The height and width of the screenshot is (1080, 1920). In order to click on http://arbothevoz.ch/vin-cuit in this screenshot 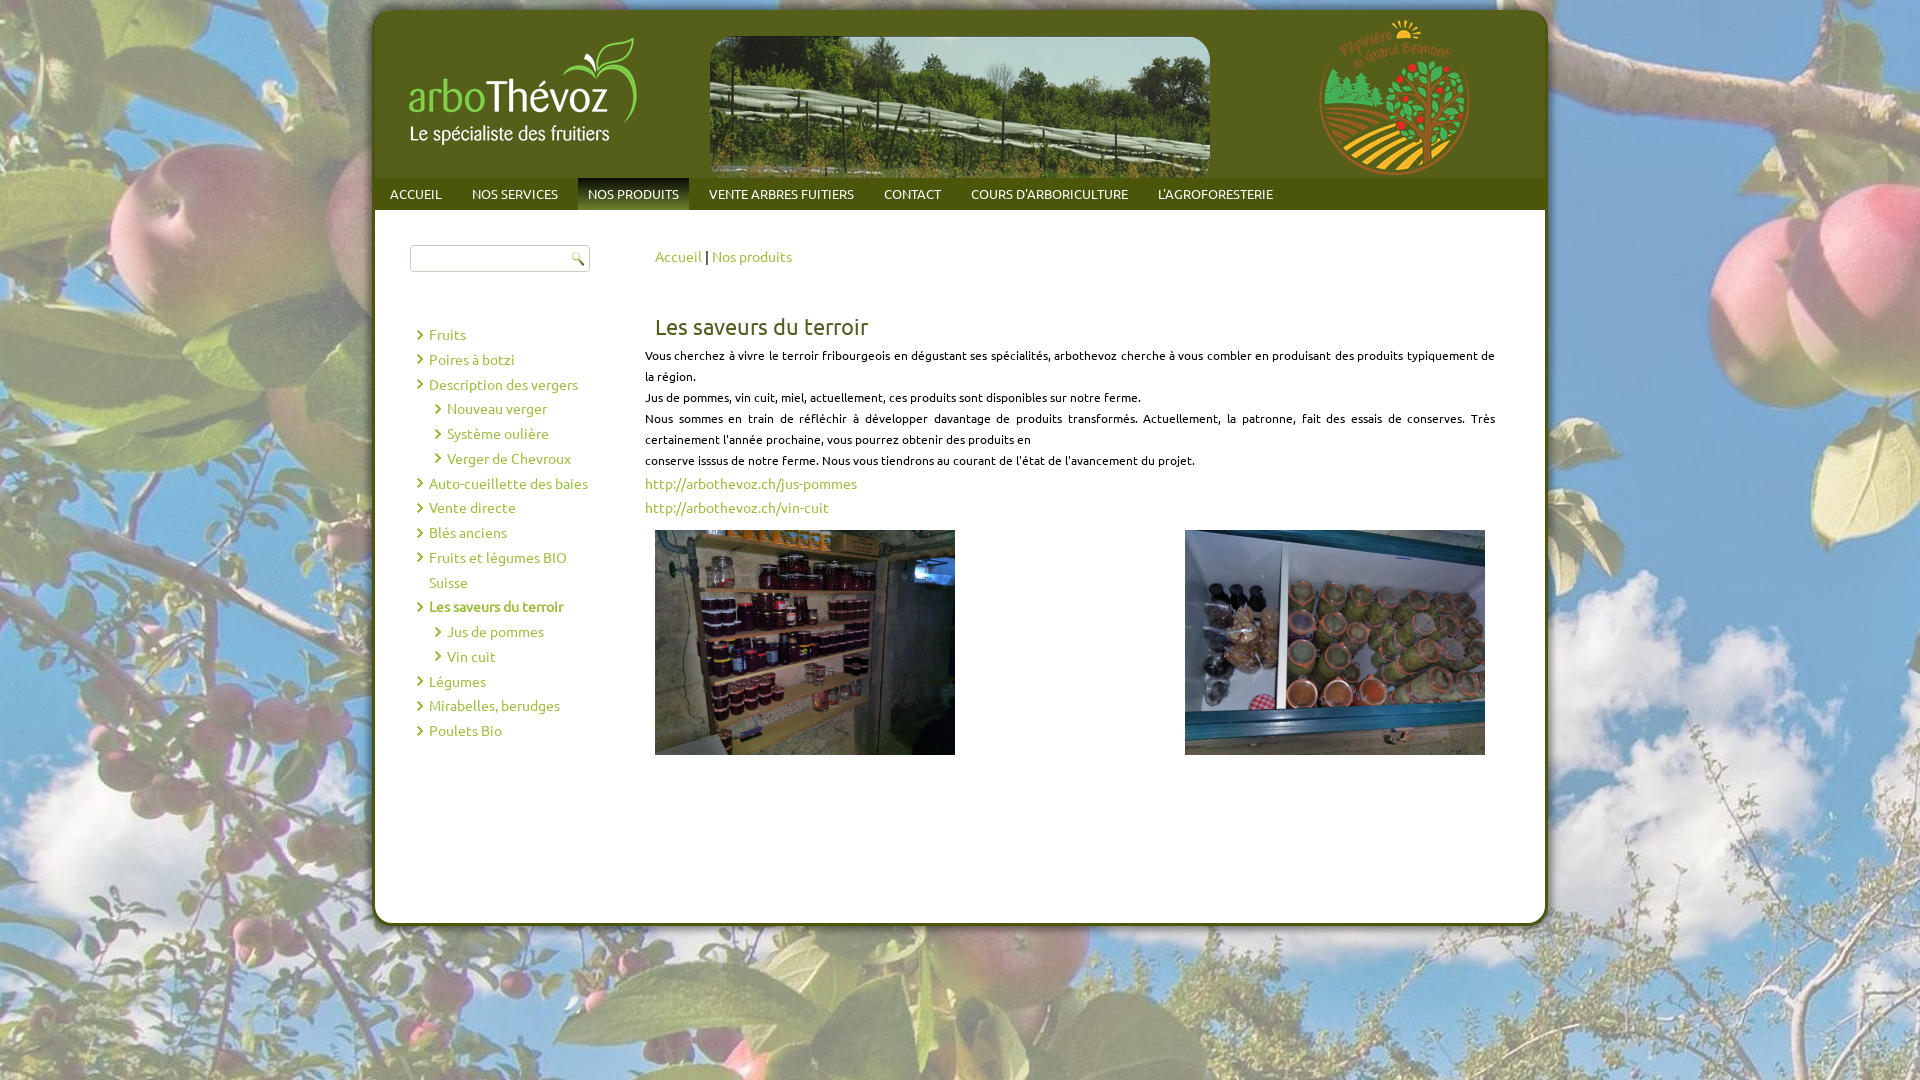, I will do `click(737, 507)`.